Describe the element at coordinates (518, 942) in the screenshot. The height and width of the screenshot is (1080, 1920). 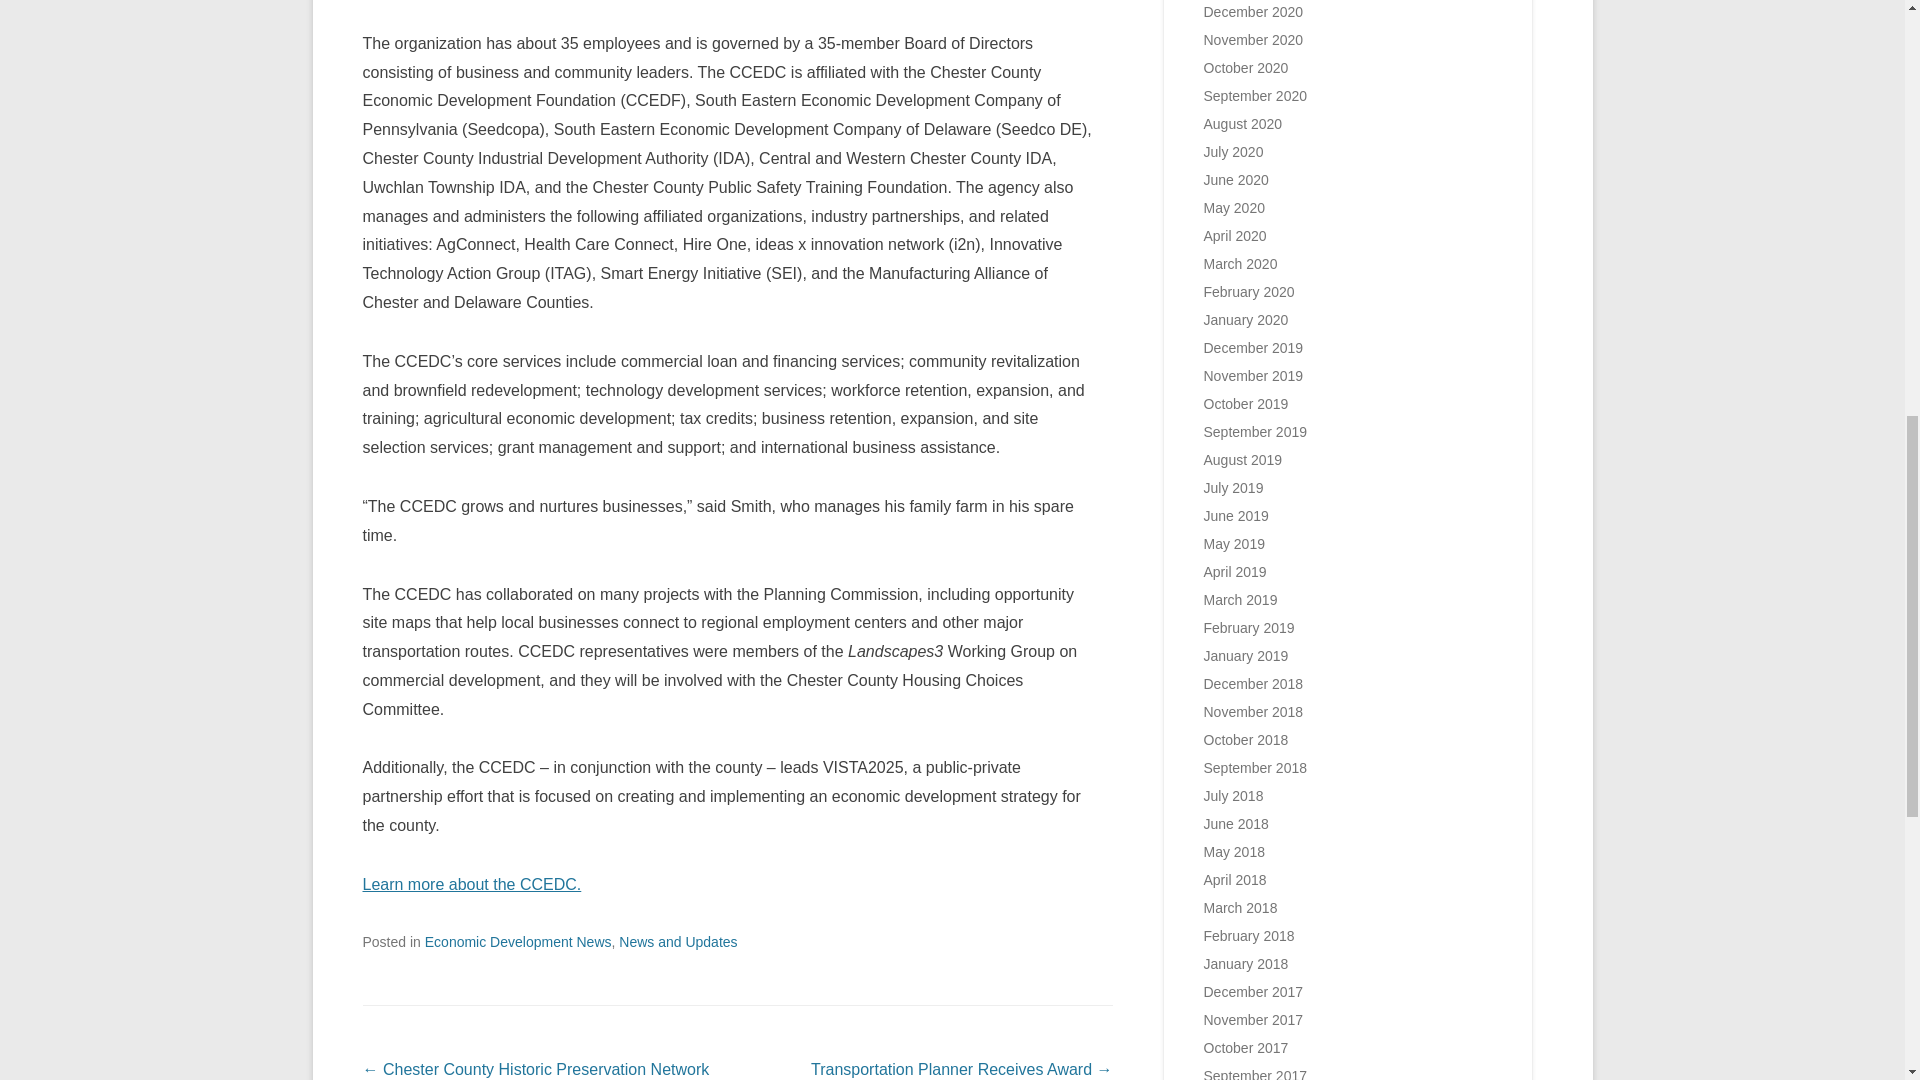
I see `Economic Development News` at that location.